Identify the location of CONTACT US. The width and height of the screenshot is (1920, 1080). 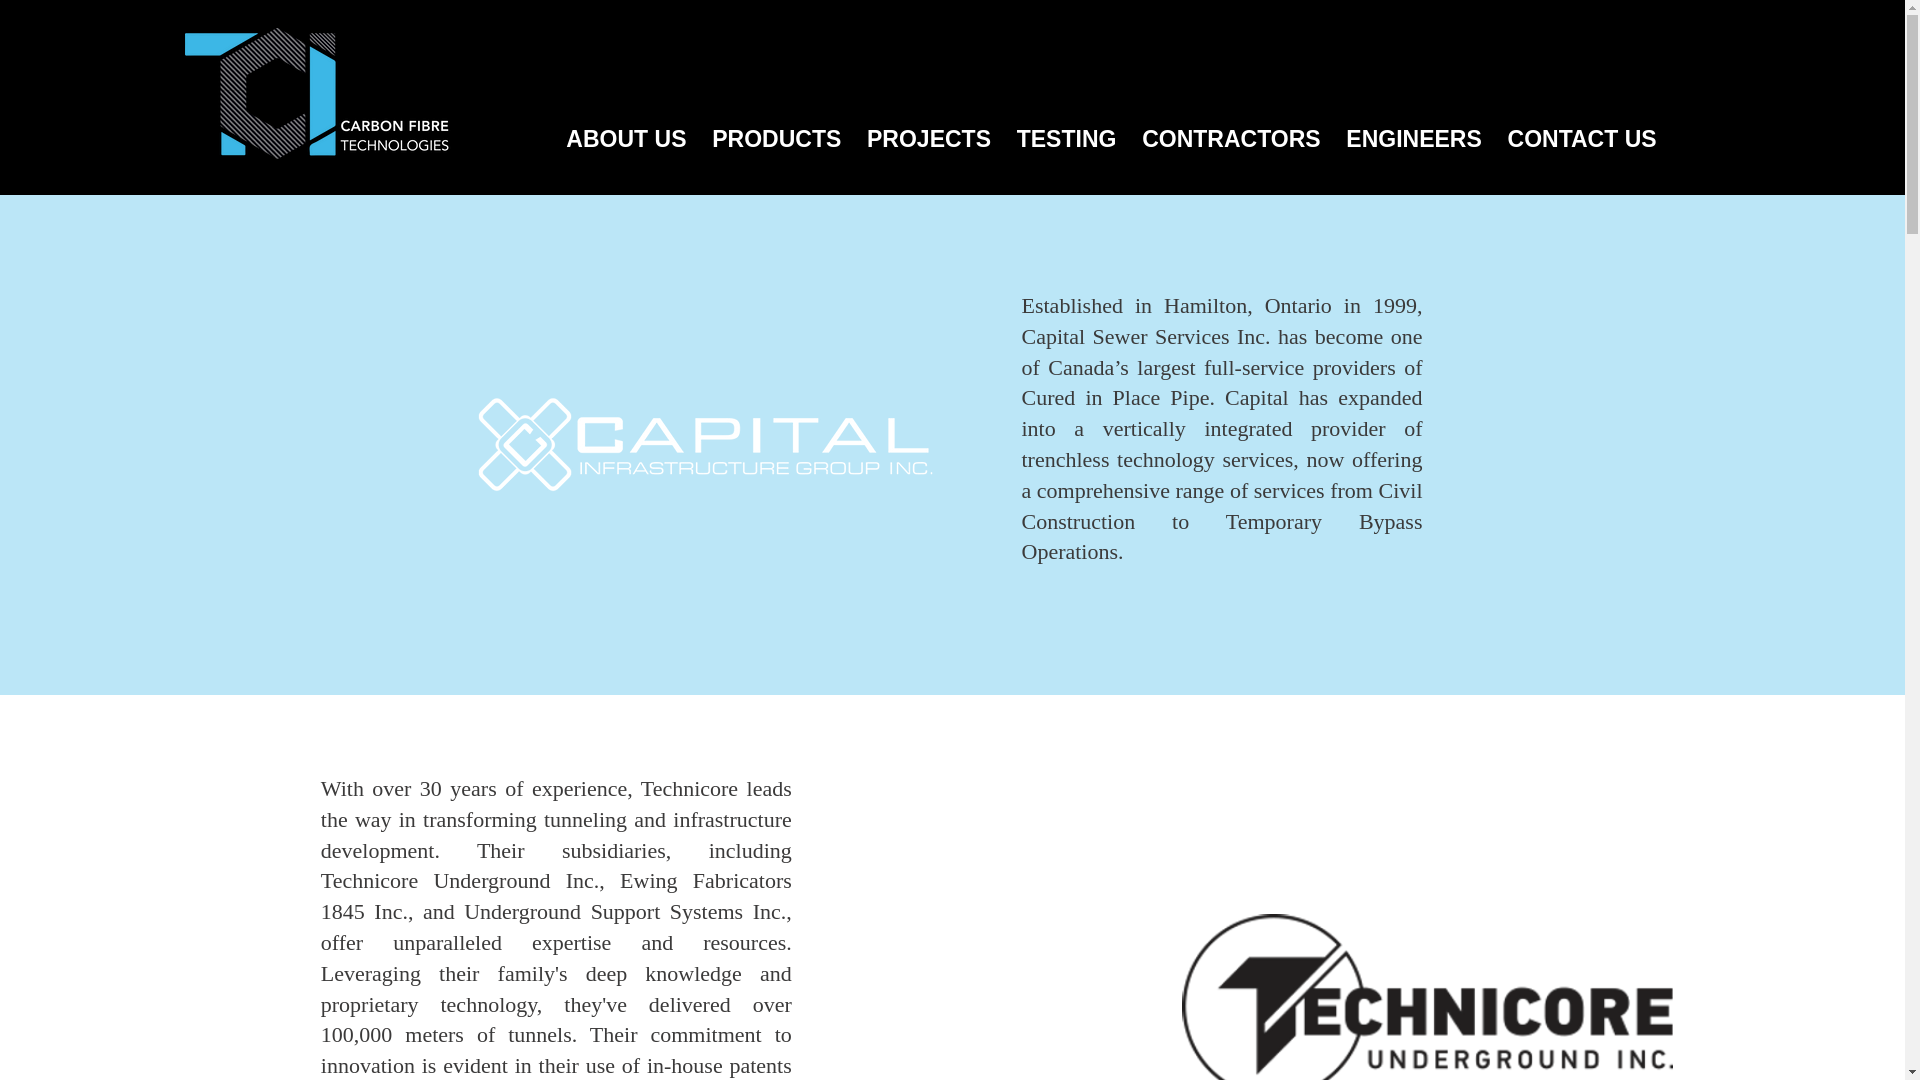
(1582, 138).